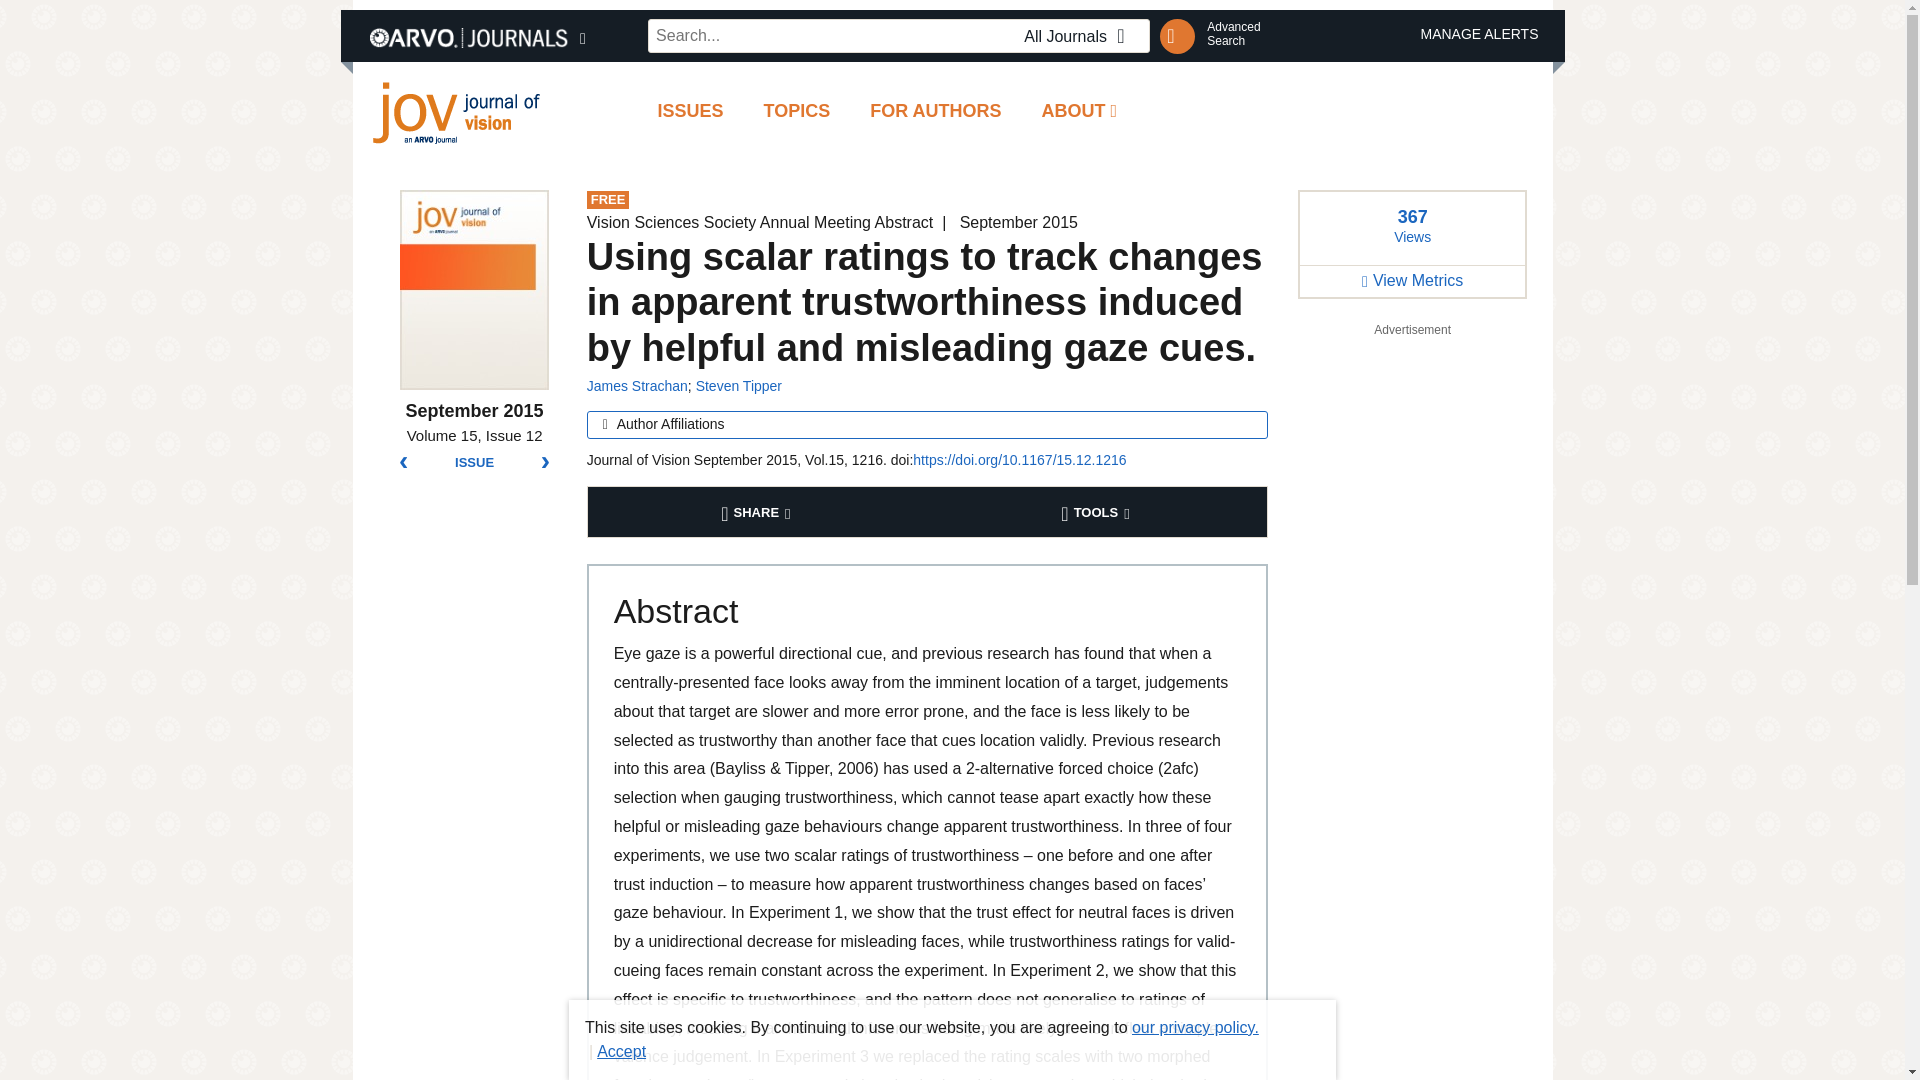 The image size is (1920, 1080). Describe the element at coordinates (474, 462) in the screenshot. I see `ISSUE` at that location.